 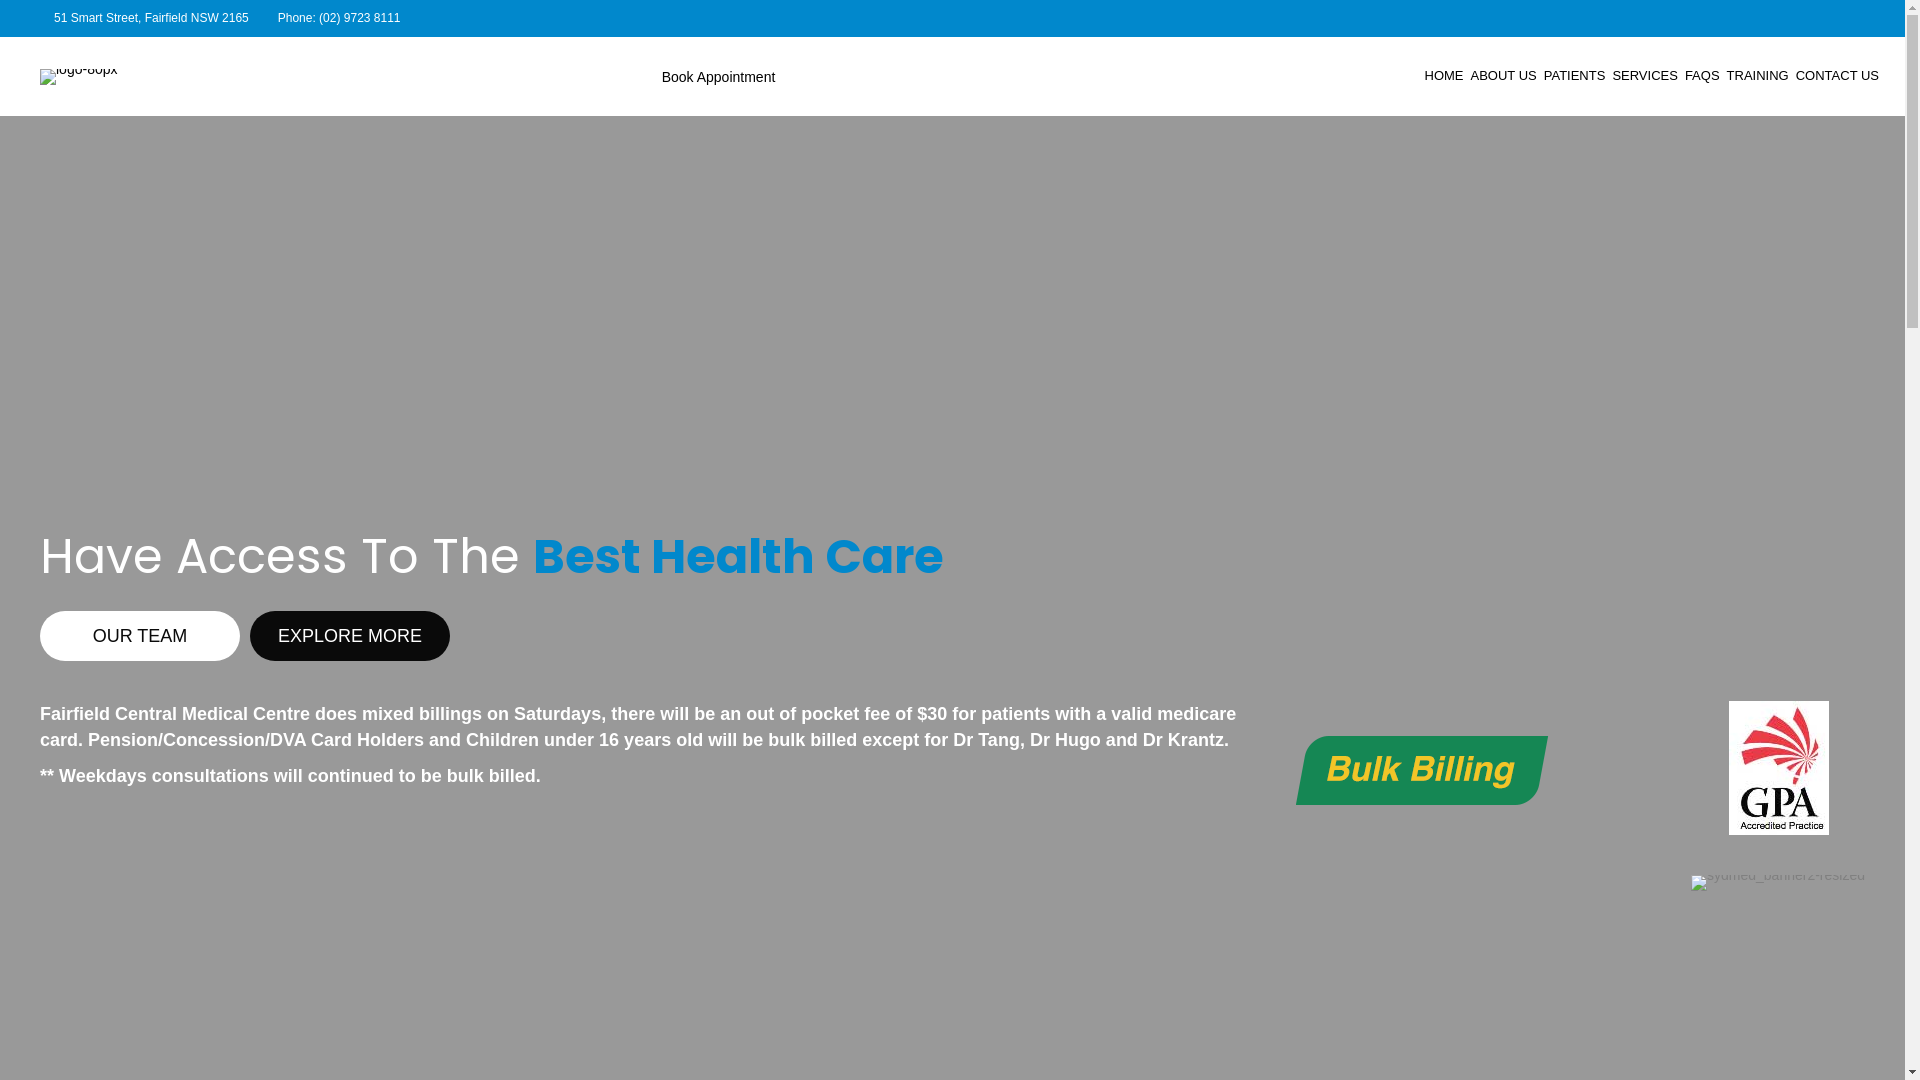 I want to click on 51 Smart Street, Fairfield NSW 2165, so click(x=152, y=18).